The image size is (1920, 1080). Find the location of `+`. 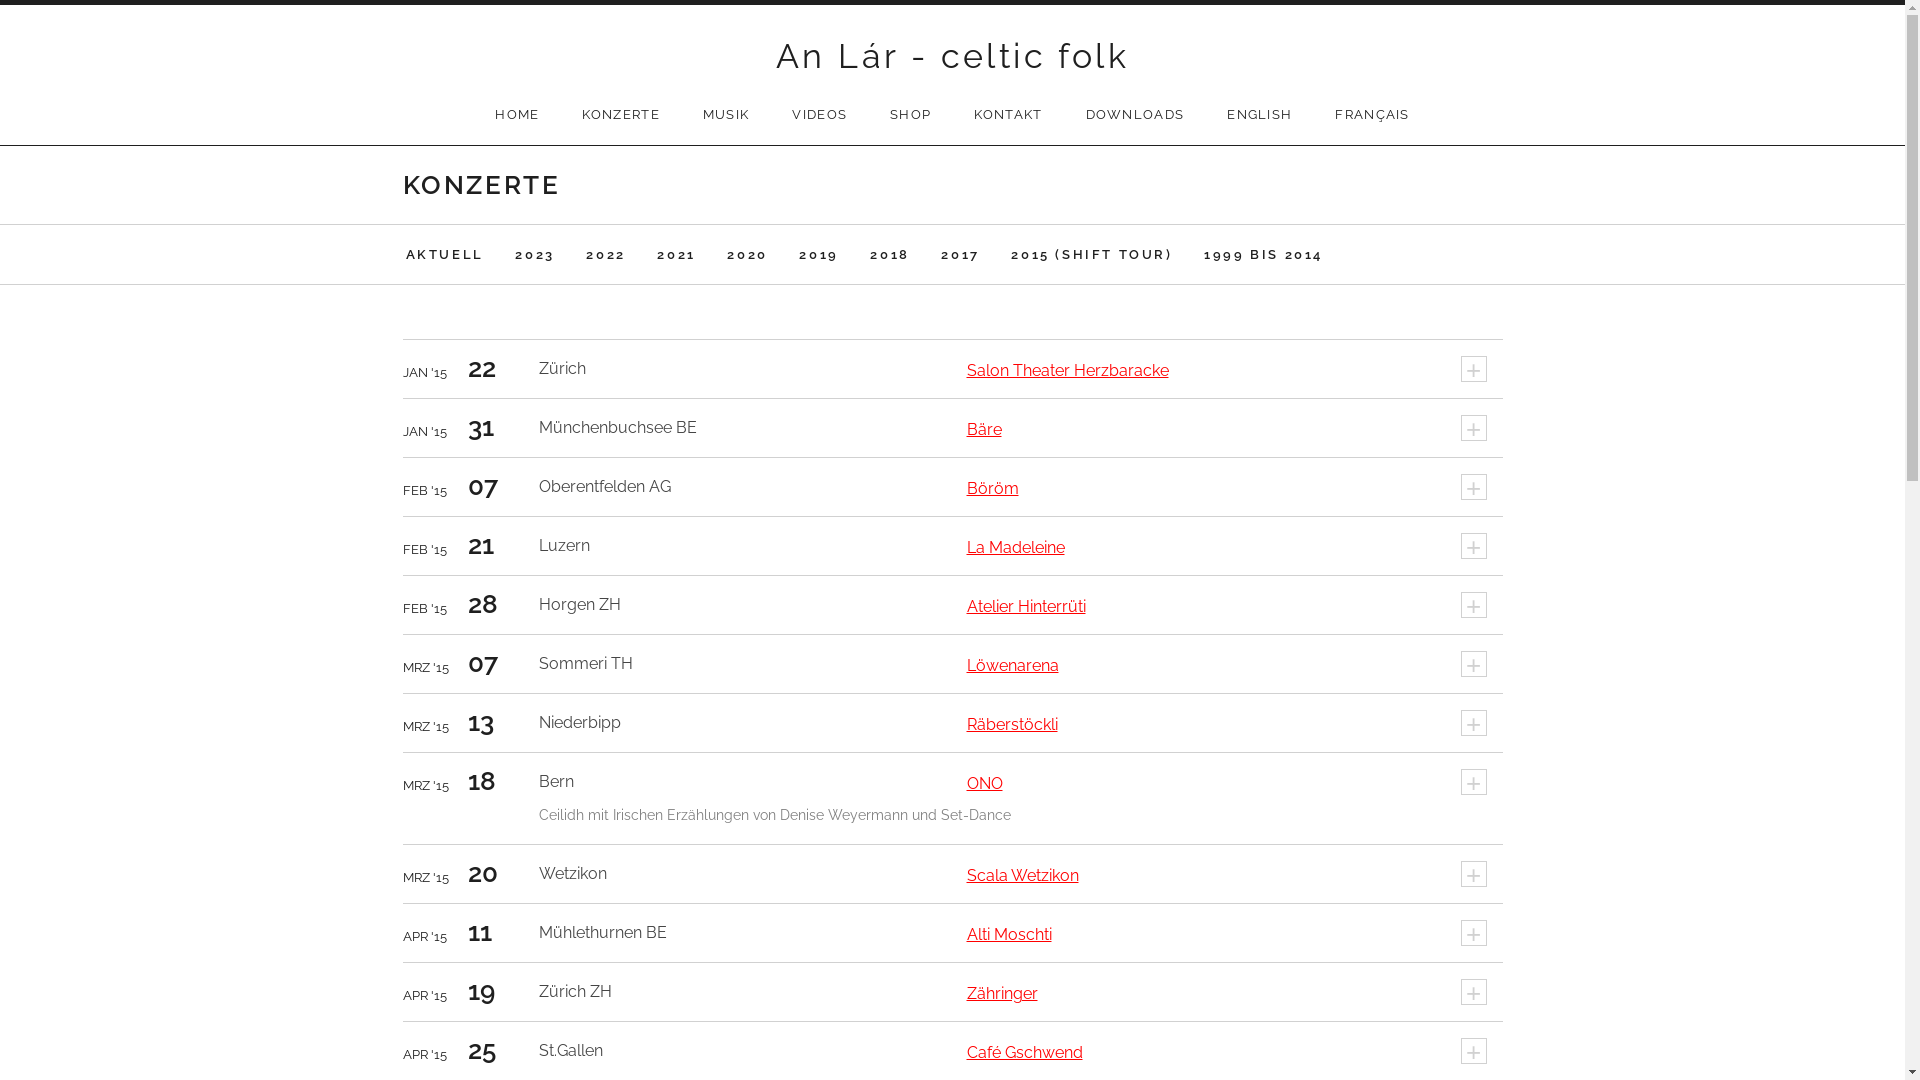

+ is located at coordinates (1473, 487).